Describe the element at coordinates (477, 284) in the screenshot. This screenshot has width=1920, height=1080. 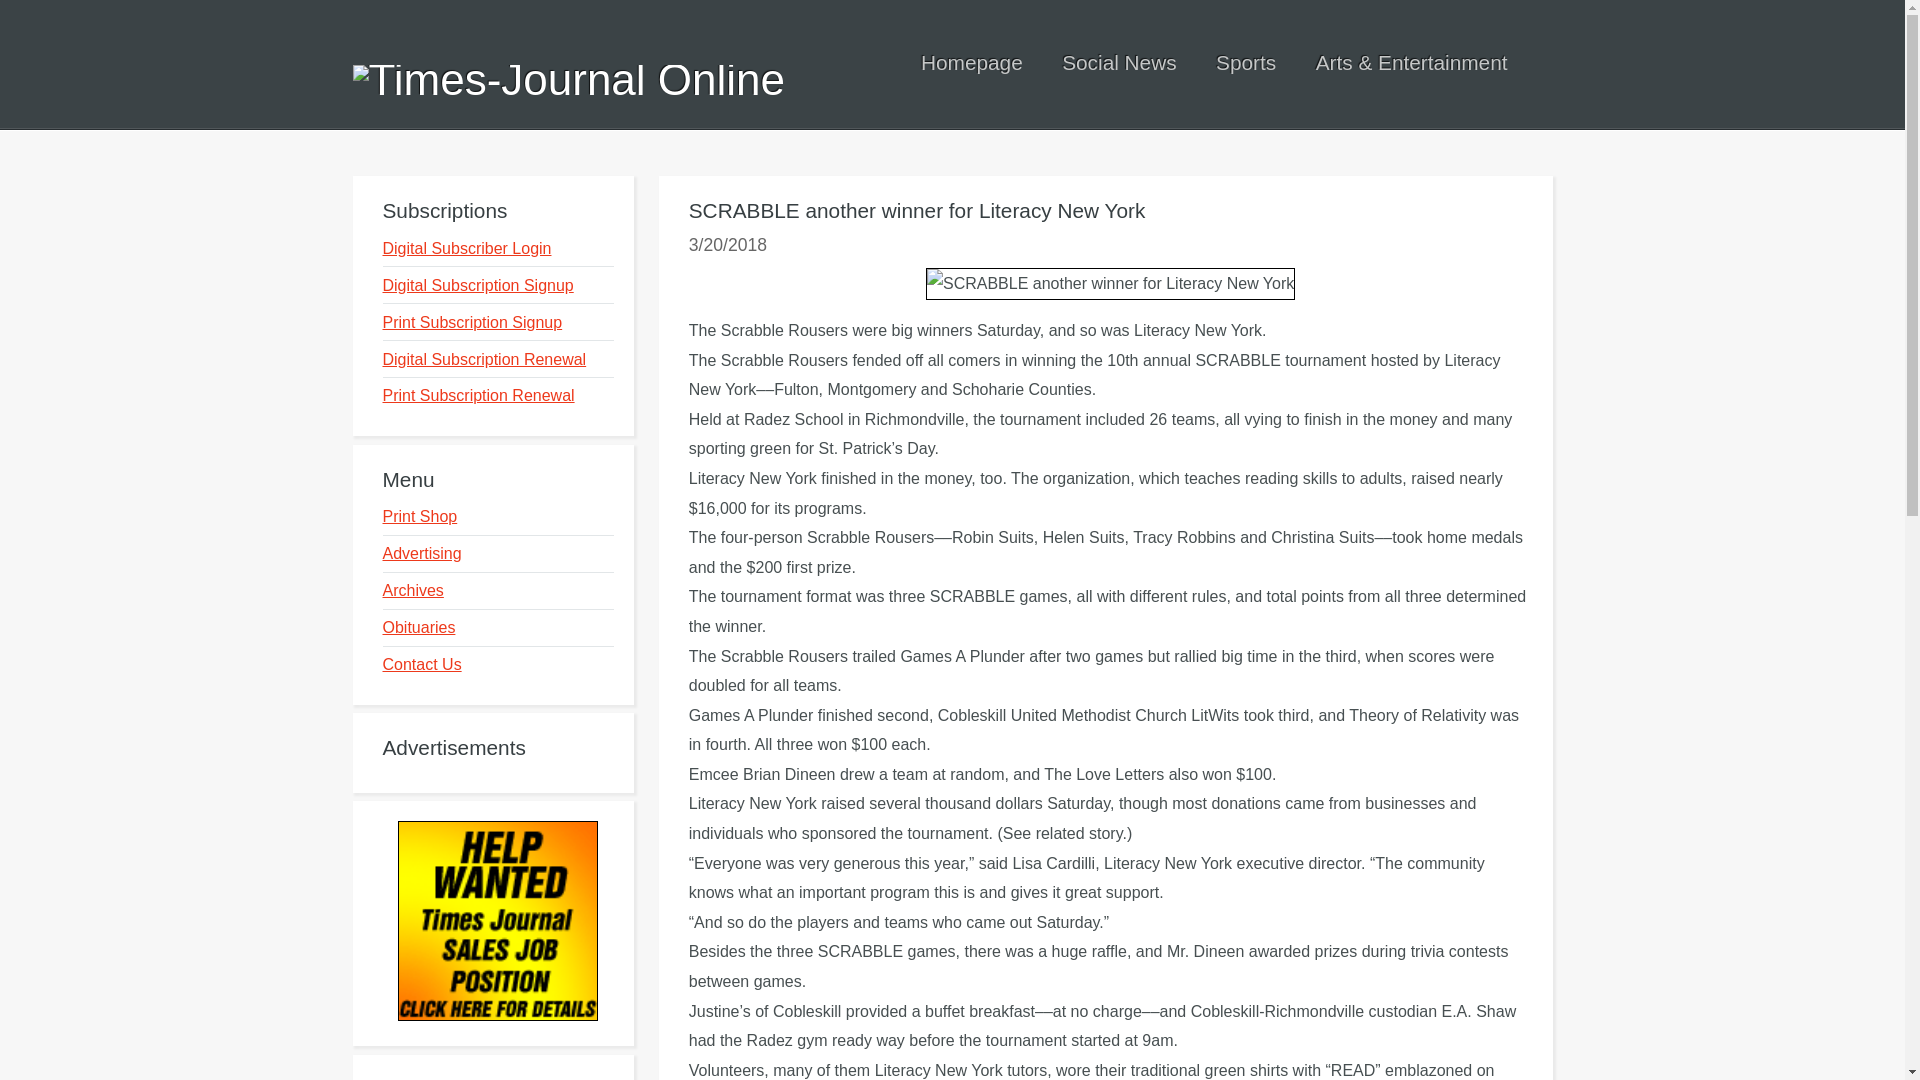
I see `Digital Subscription Signup` at that location.